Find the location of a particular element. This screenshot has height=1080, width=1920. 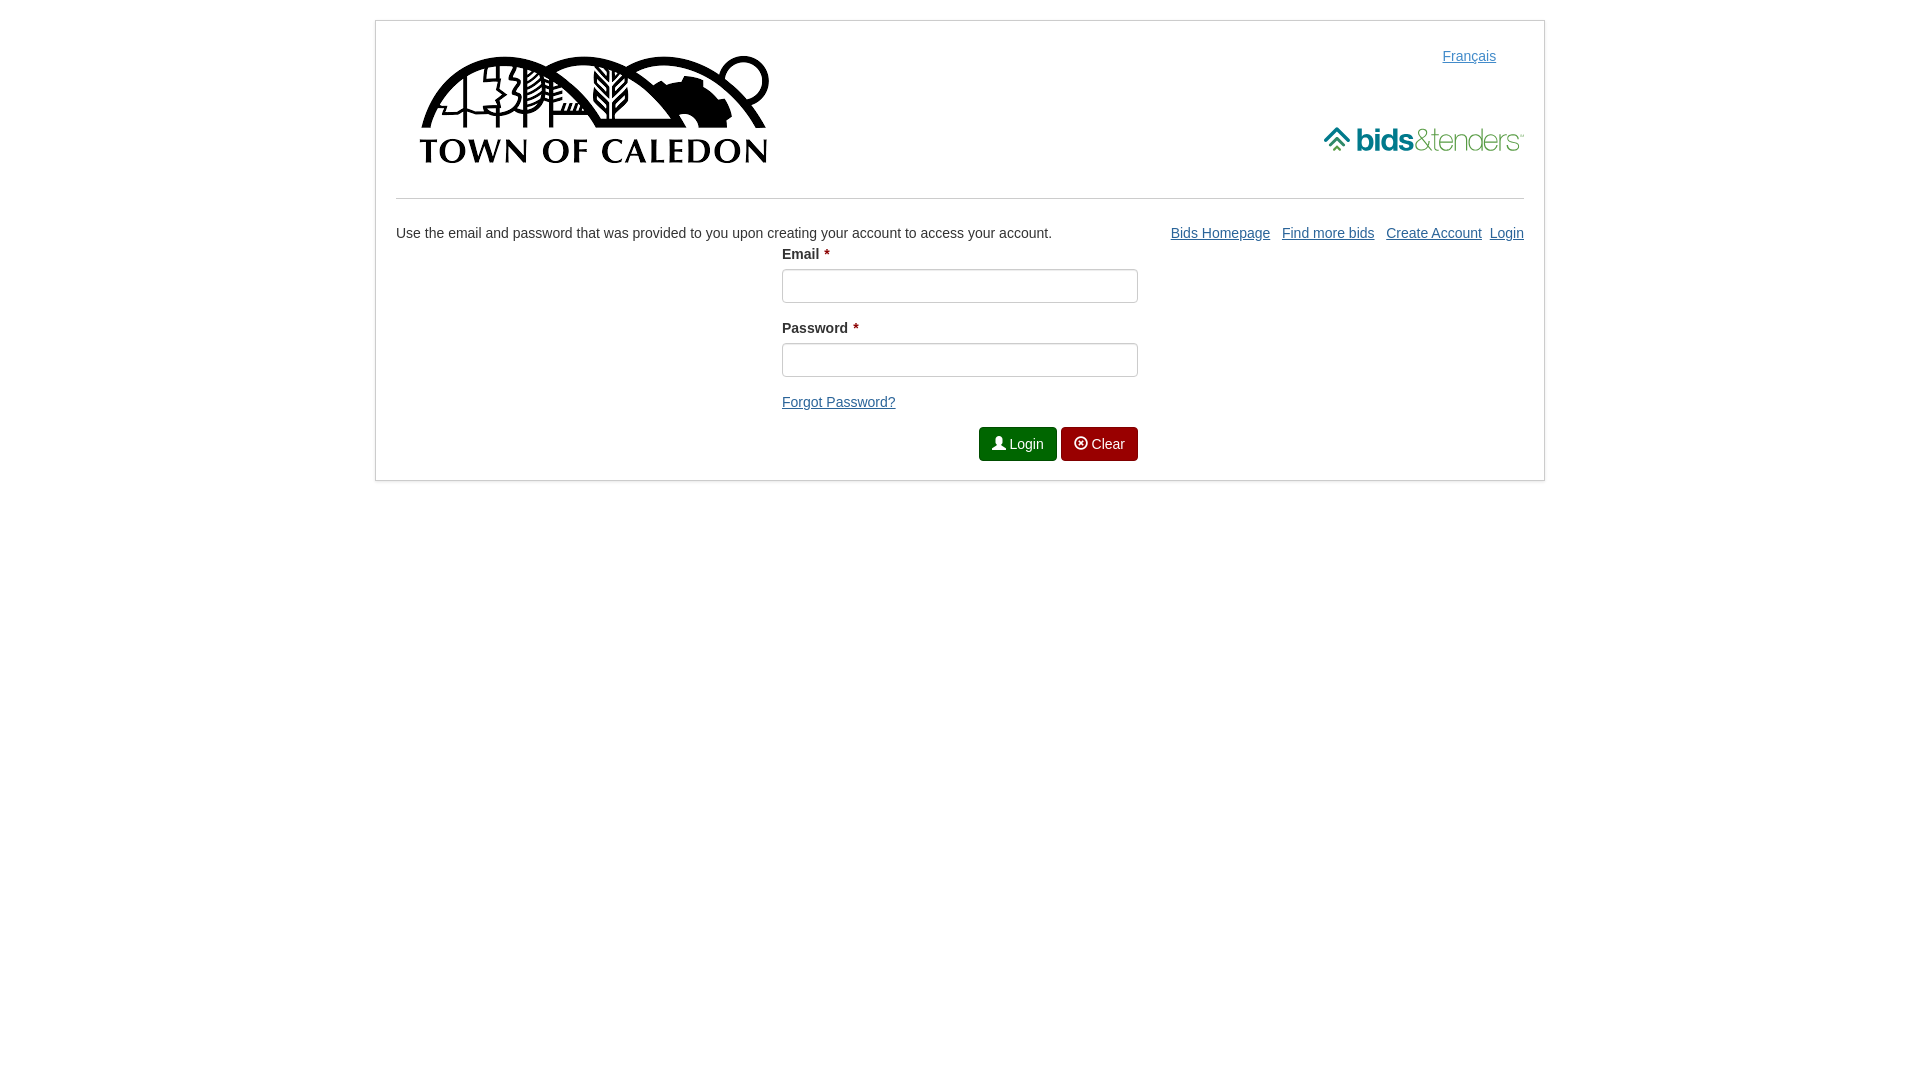

Create Account is located at coordinates (1434, 233).